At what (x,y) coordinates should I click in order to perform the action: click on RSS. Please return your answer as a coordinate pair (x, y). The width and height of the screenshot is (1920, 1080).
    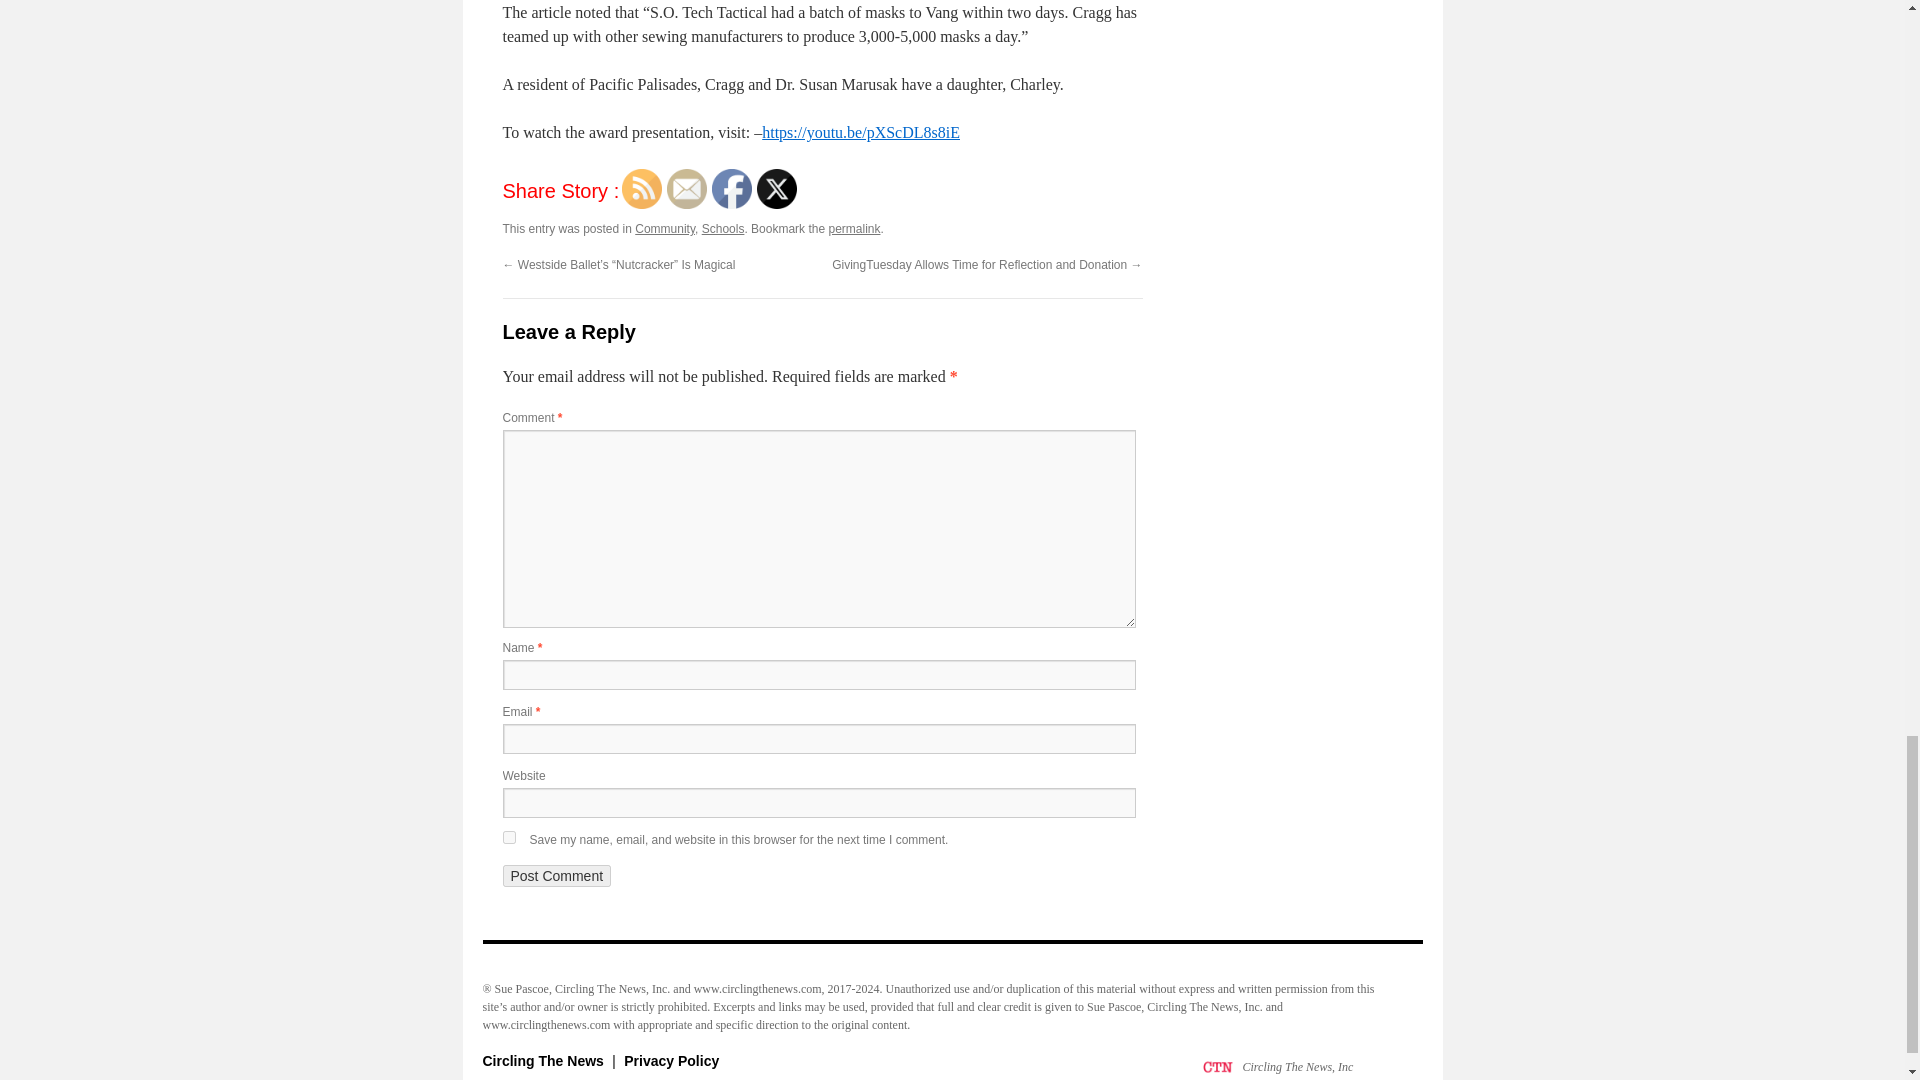
    Looking at the image, I should click on (642, 188).